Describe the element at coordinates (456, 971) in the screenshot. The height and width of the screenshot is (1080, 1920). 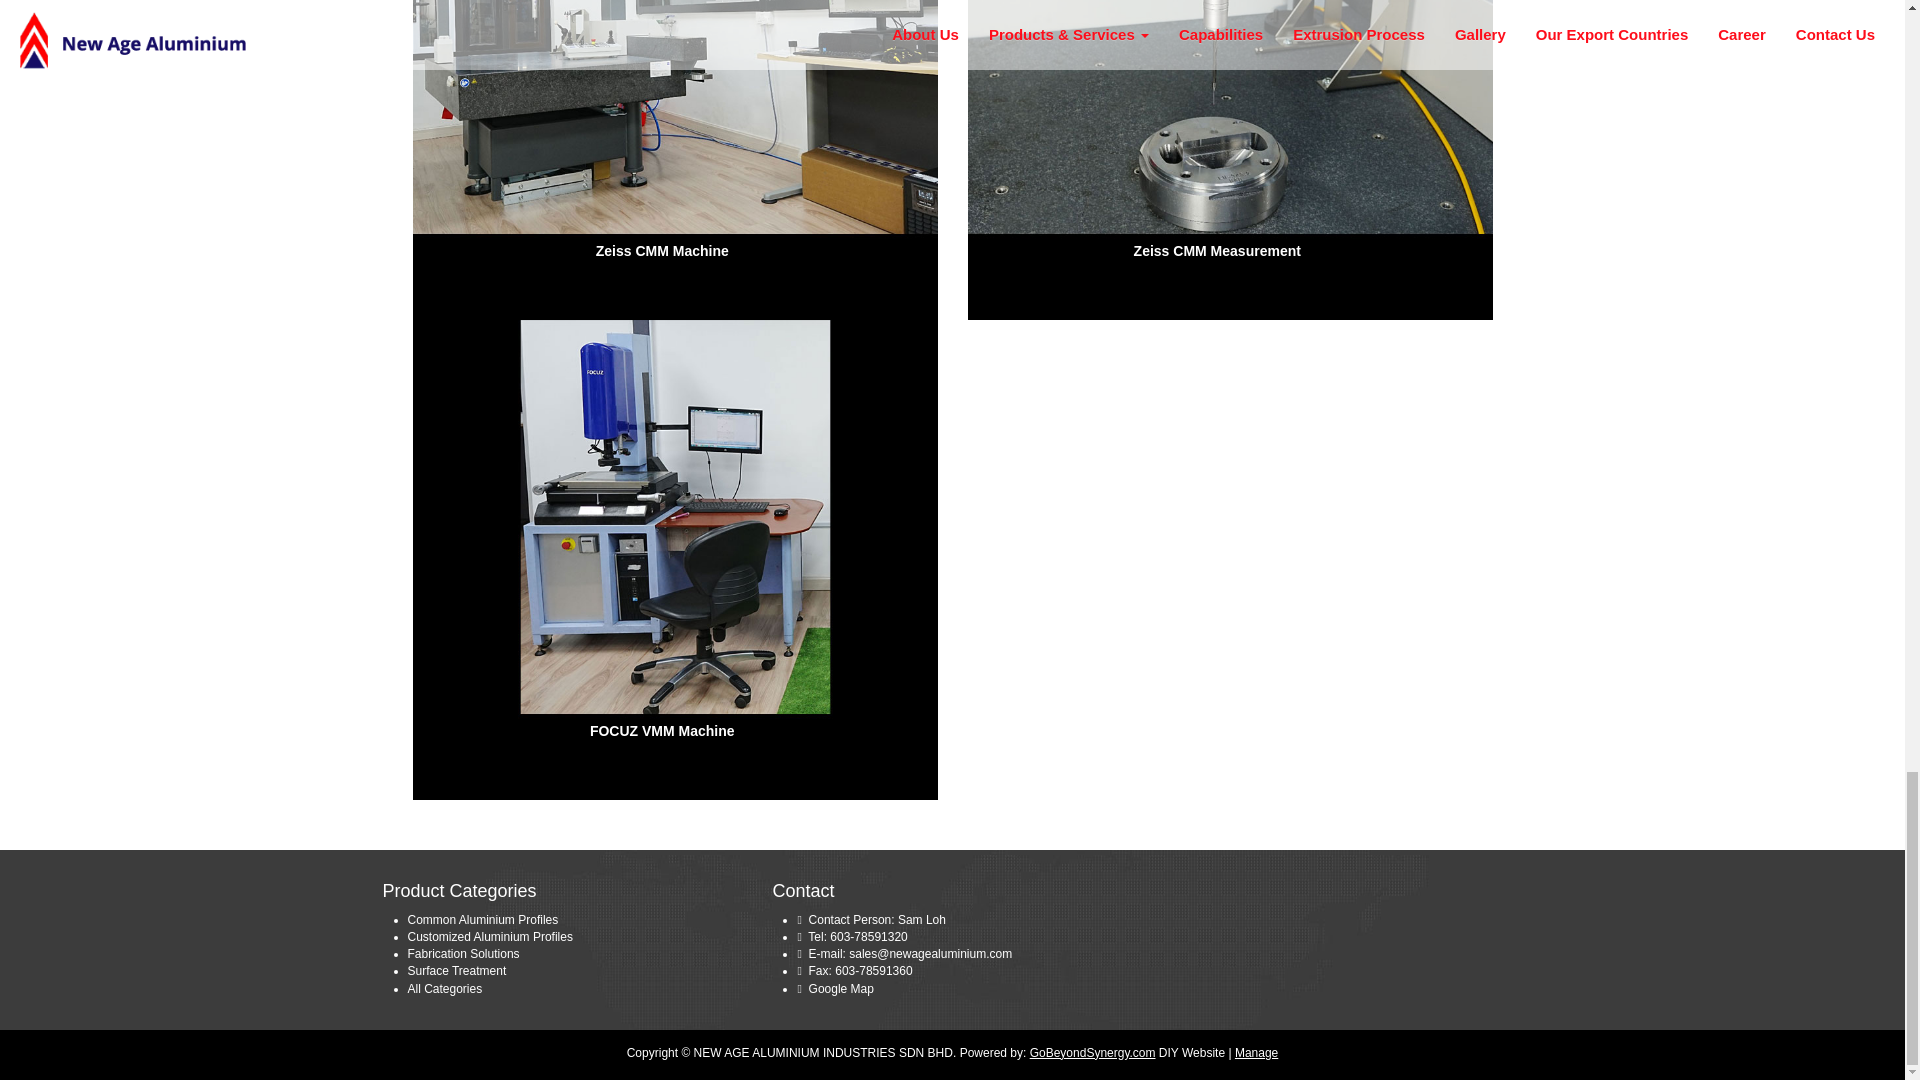
I see `Surface Treatment` at that location.